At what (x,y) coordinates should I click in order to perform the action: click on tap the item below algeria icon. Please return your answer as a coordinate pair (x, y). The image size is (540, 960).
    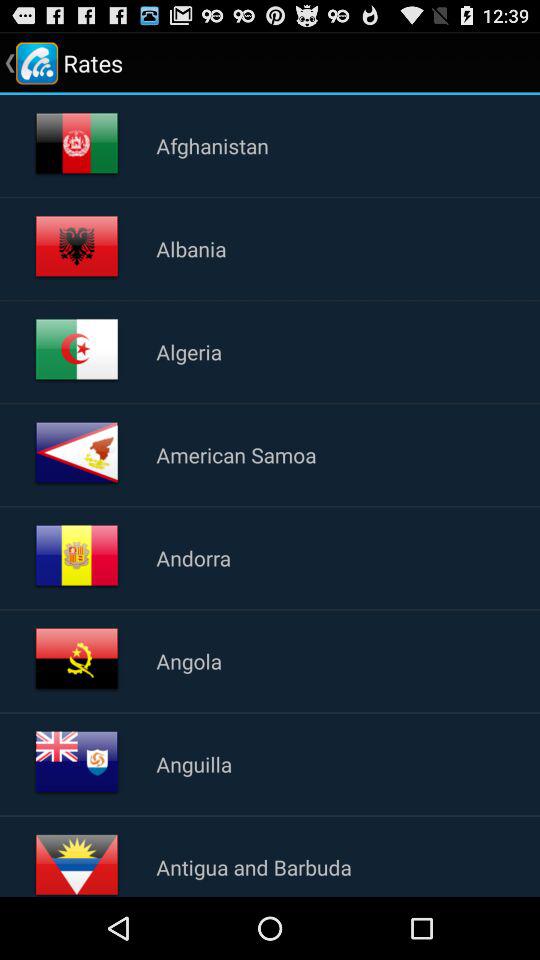
    Looking at the image, I should click on (236, 454).